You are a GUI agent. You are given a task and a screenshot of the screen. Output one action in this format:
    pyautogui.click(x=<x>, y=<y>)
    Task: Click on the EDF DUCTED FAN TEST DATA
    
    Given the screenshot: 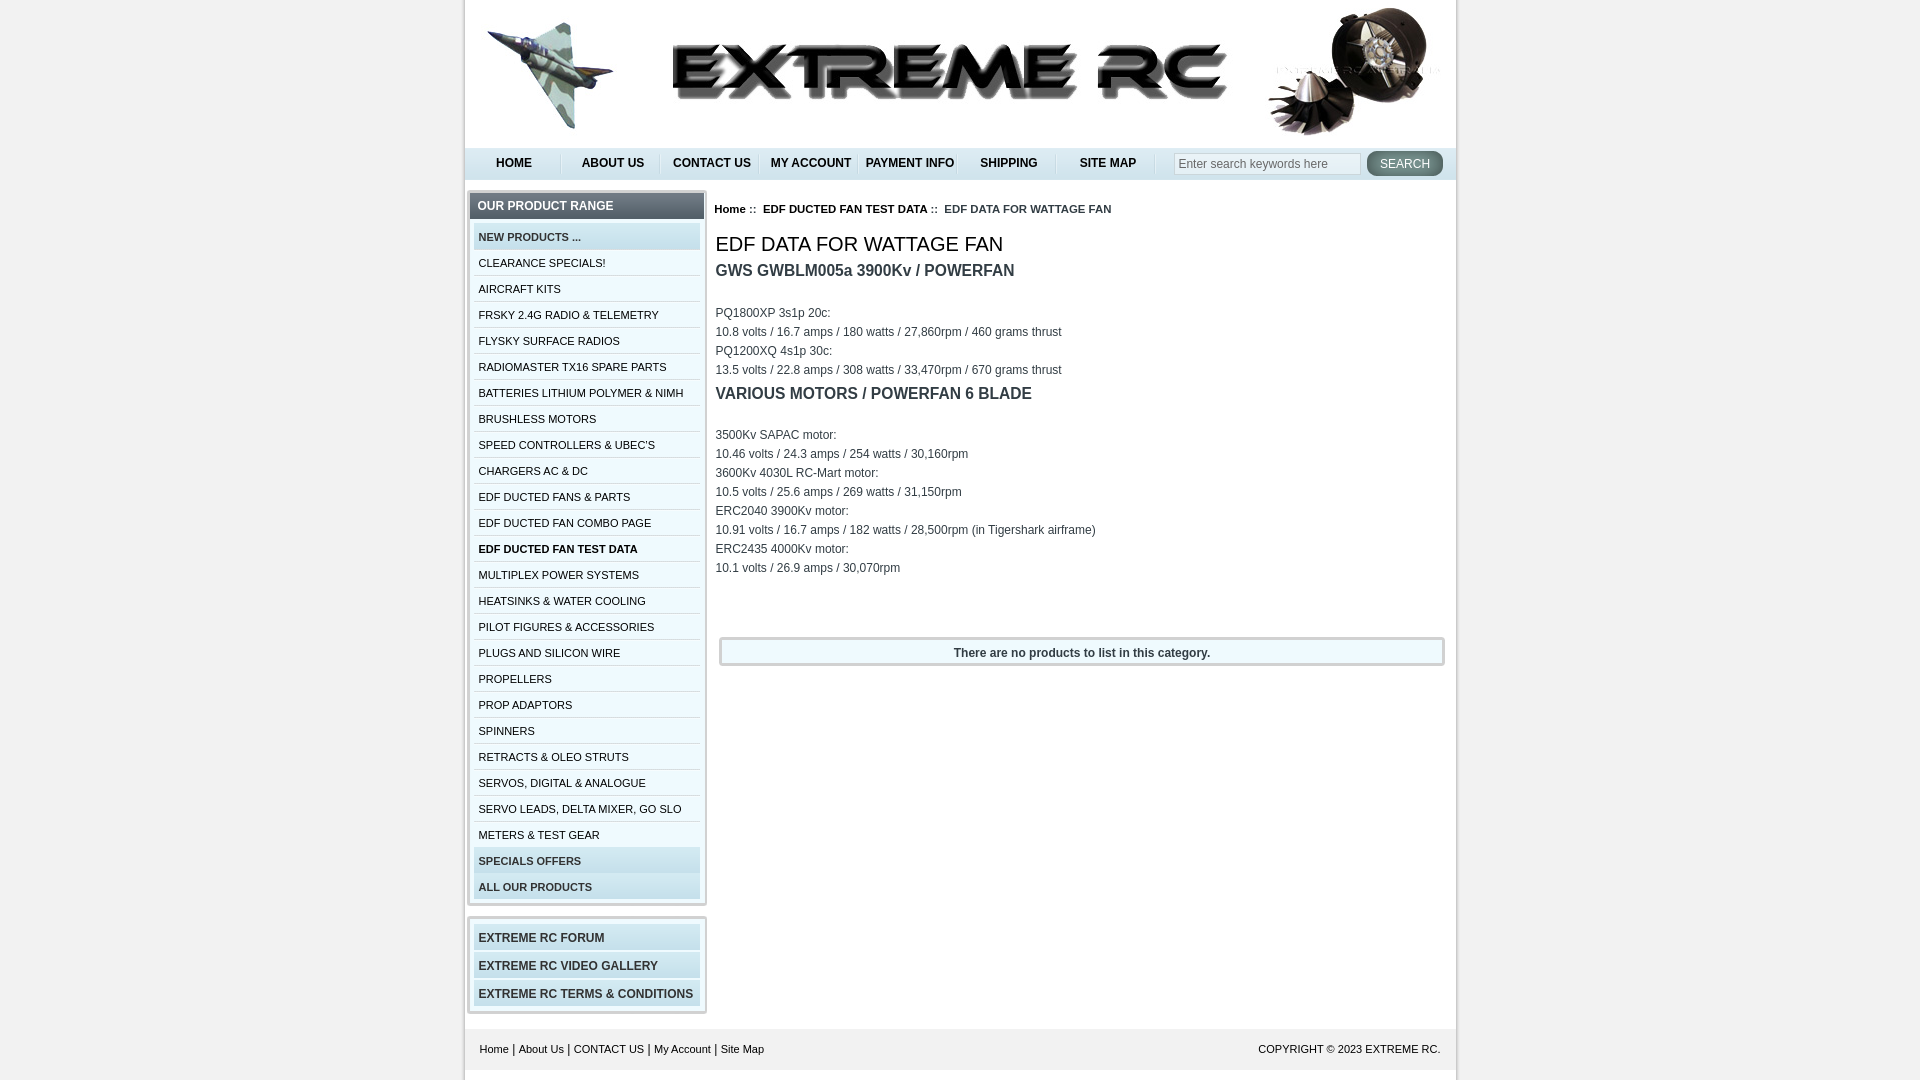 What is the action you would take?
    pyautogui.click(x=845, y=209)
    